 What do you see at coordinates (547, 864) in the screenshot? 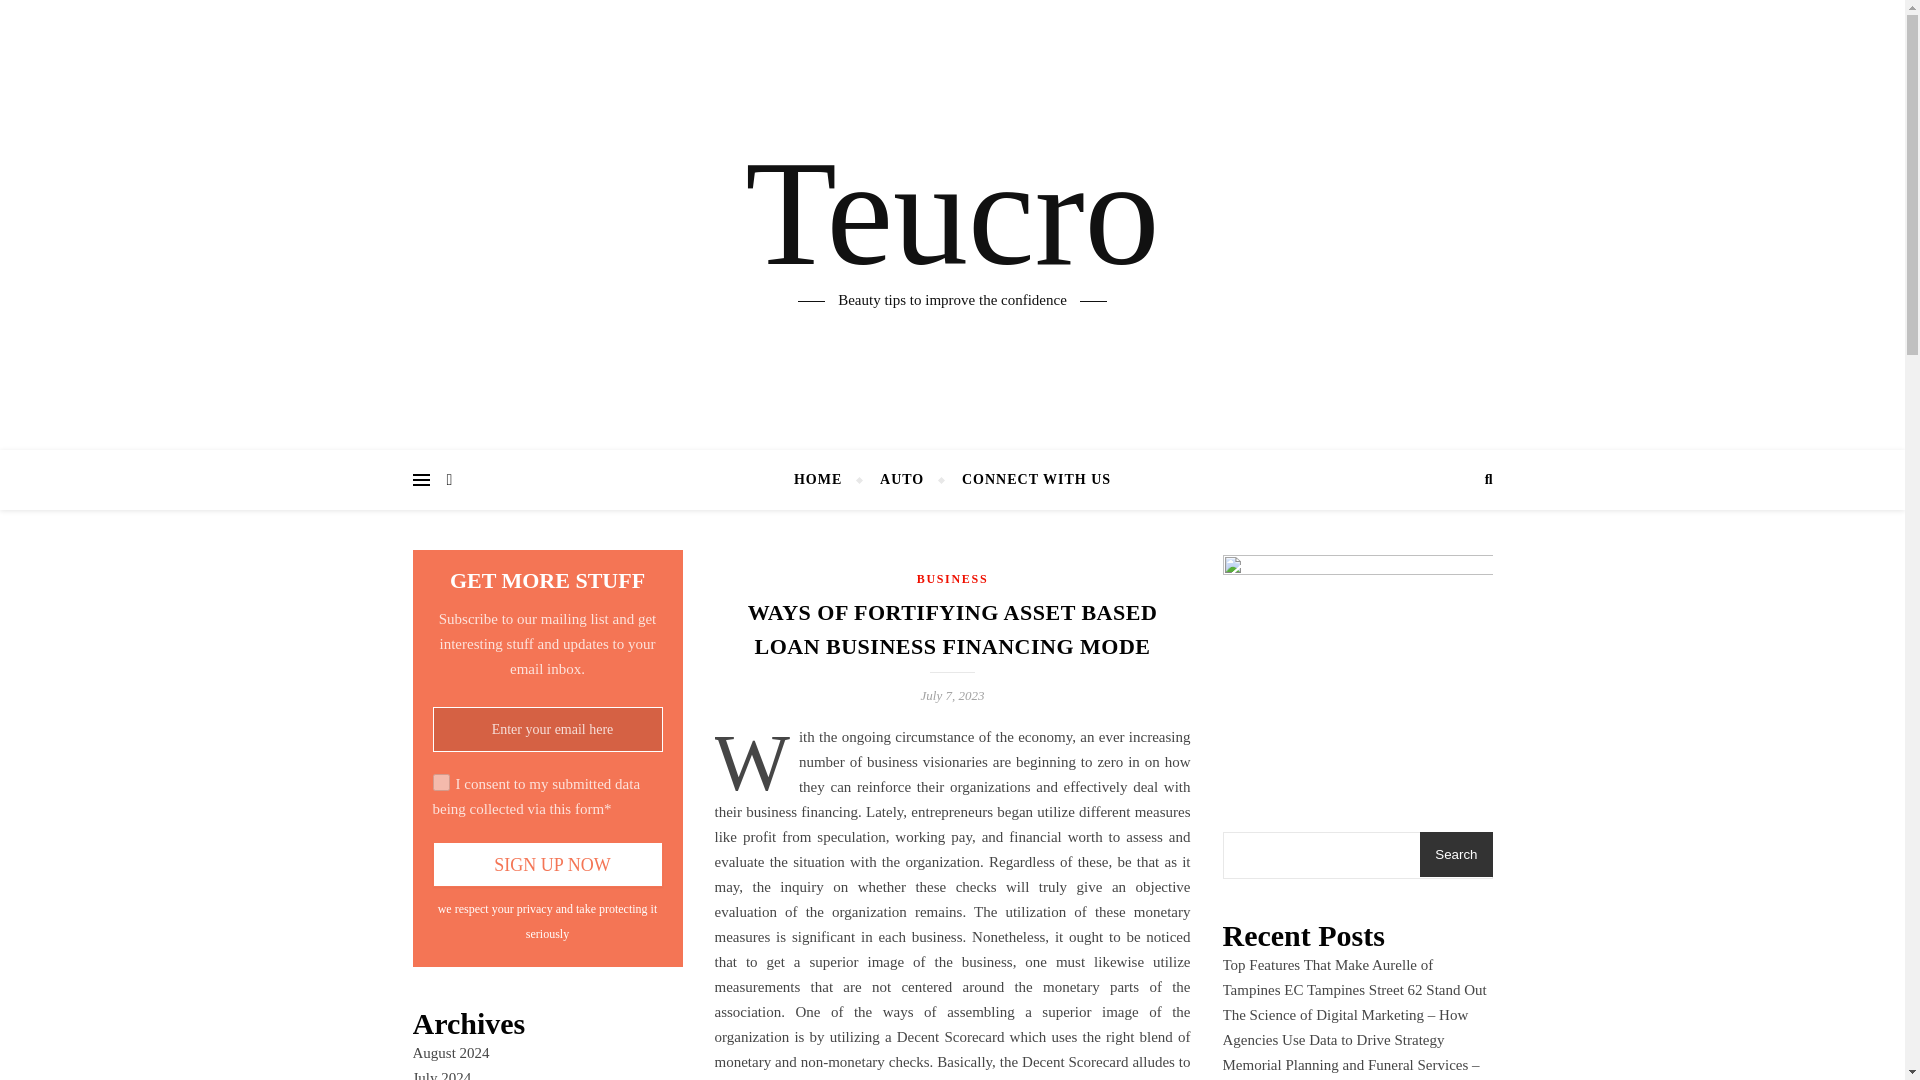
I see `Sign Up Now` at bounding box center [547, 864].